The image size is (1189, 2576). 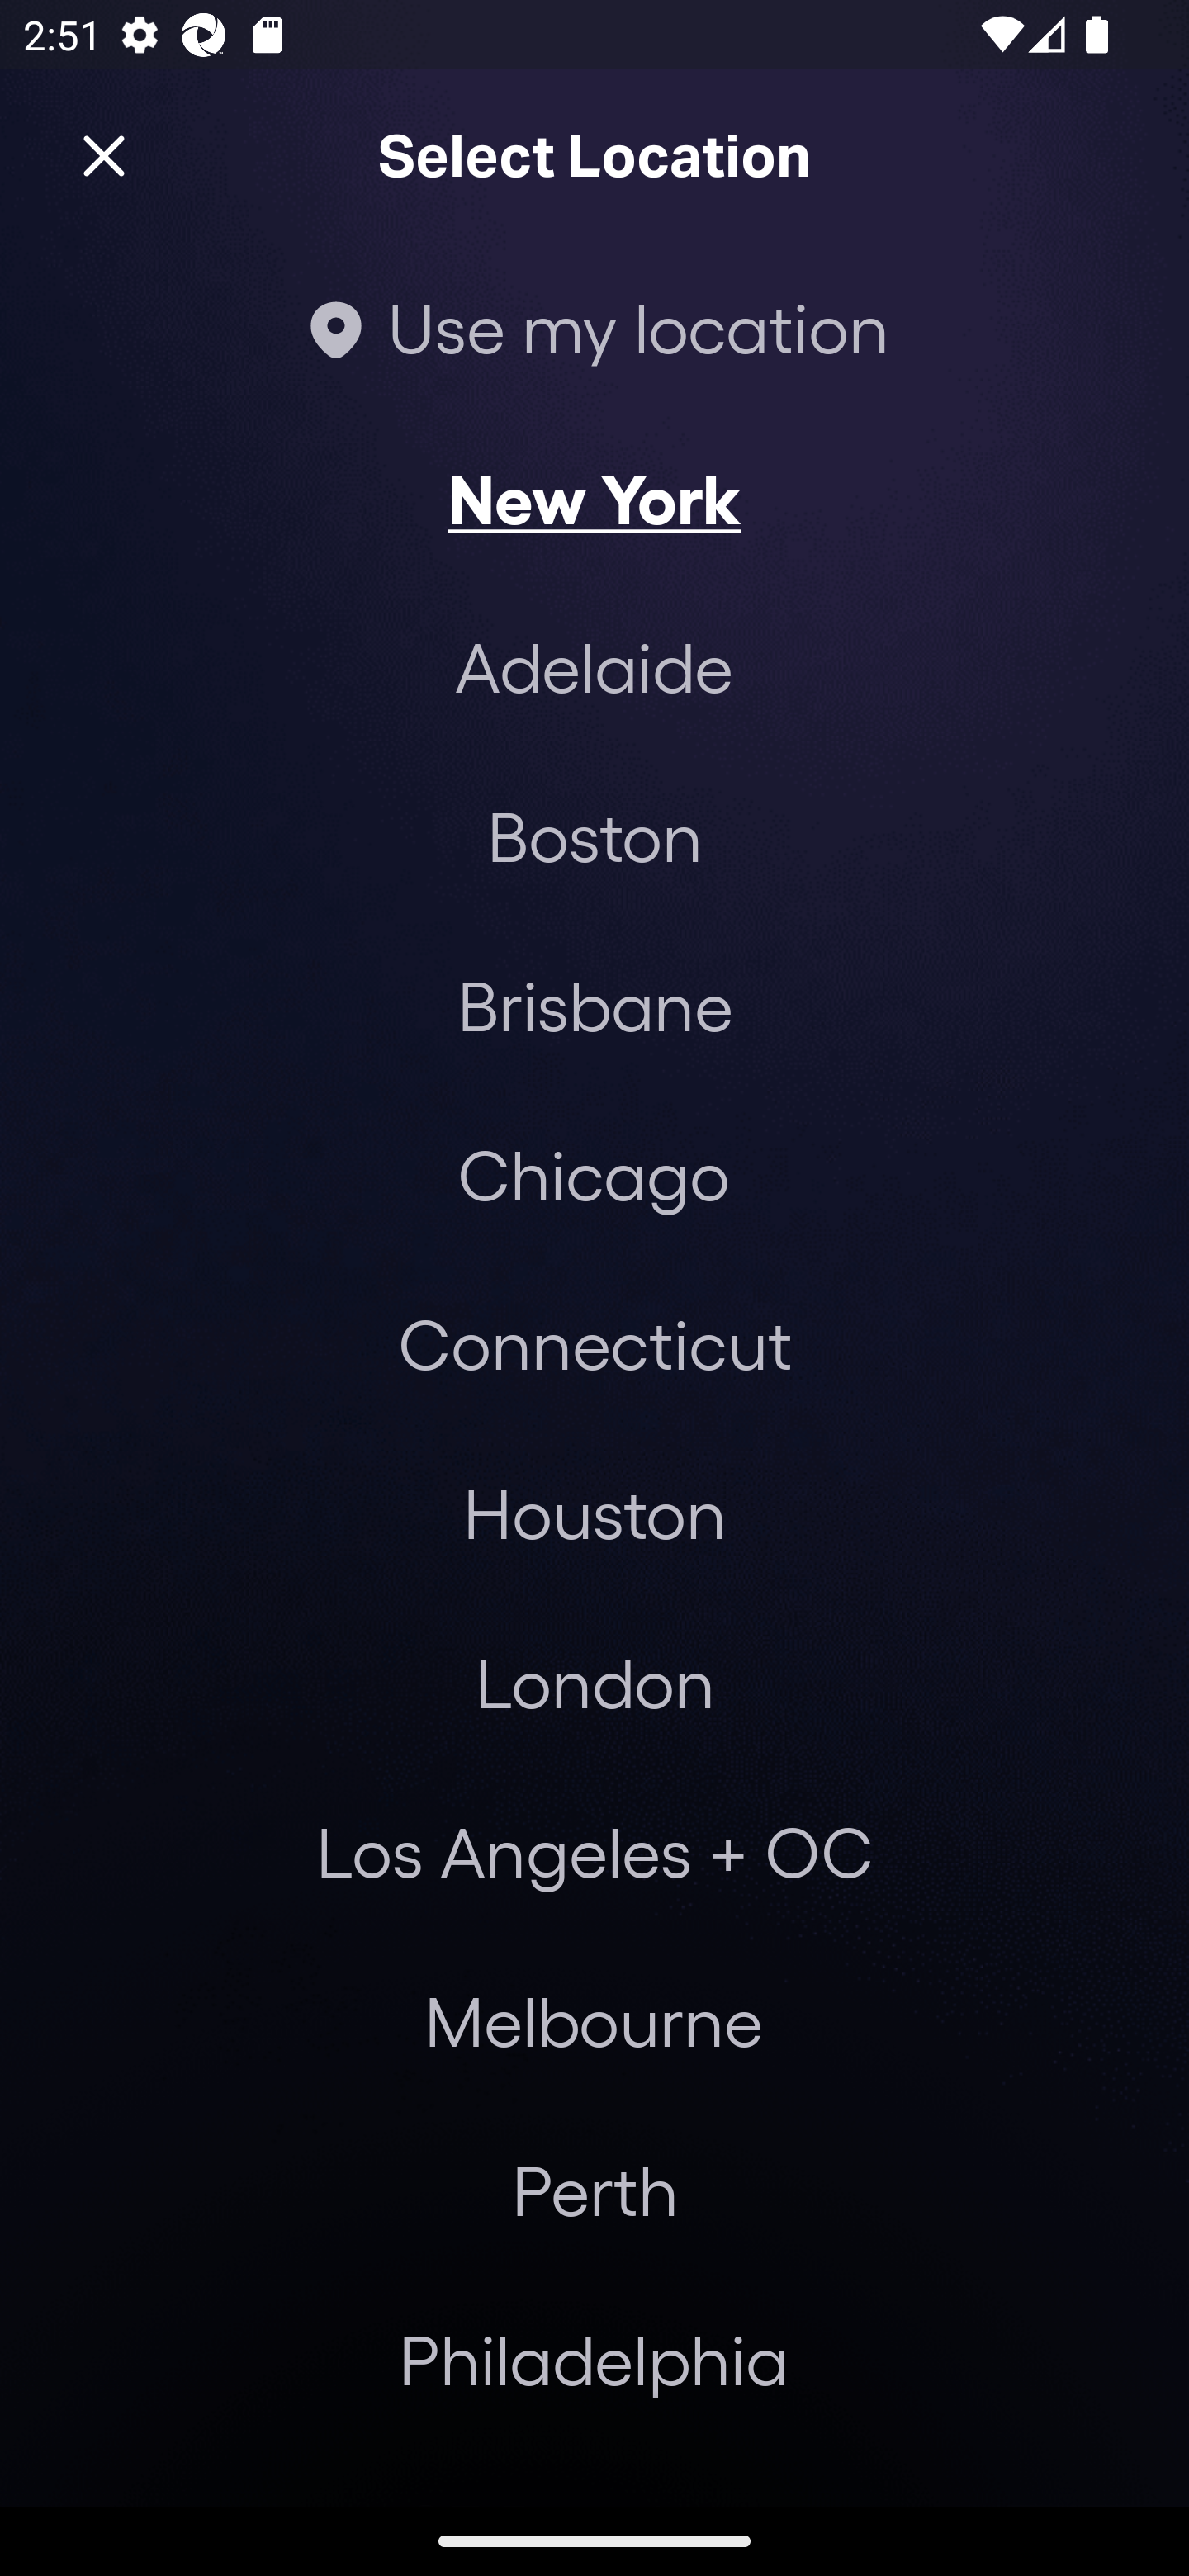 I want to click on Houston, so click(x=594, y=1512).